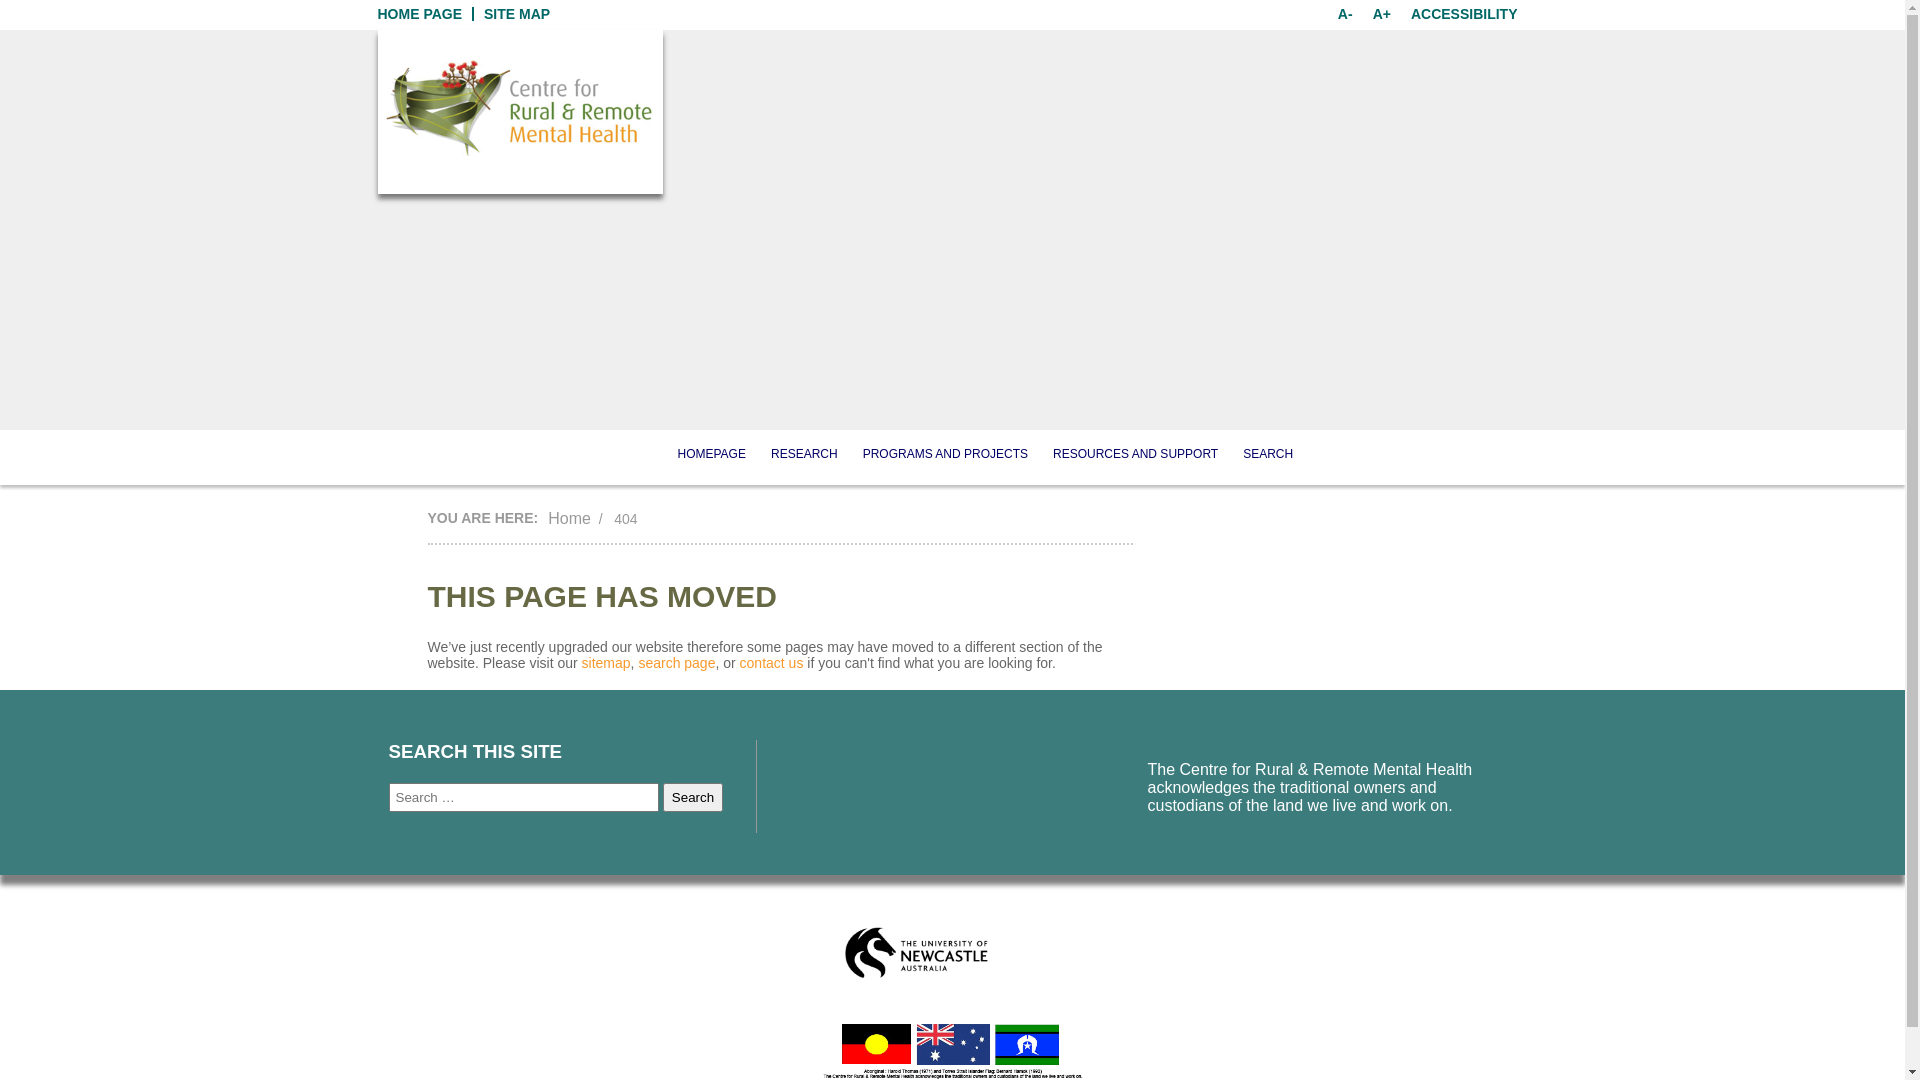  Describe the element at coordinates (693, 798) in the screenshot. I see `Search` at that location.